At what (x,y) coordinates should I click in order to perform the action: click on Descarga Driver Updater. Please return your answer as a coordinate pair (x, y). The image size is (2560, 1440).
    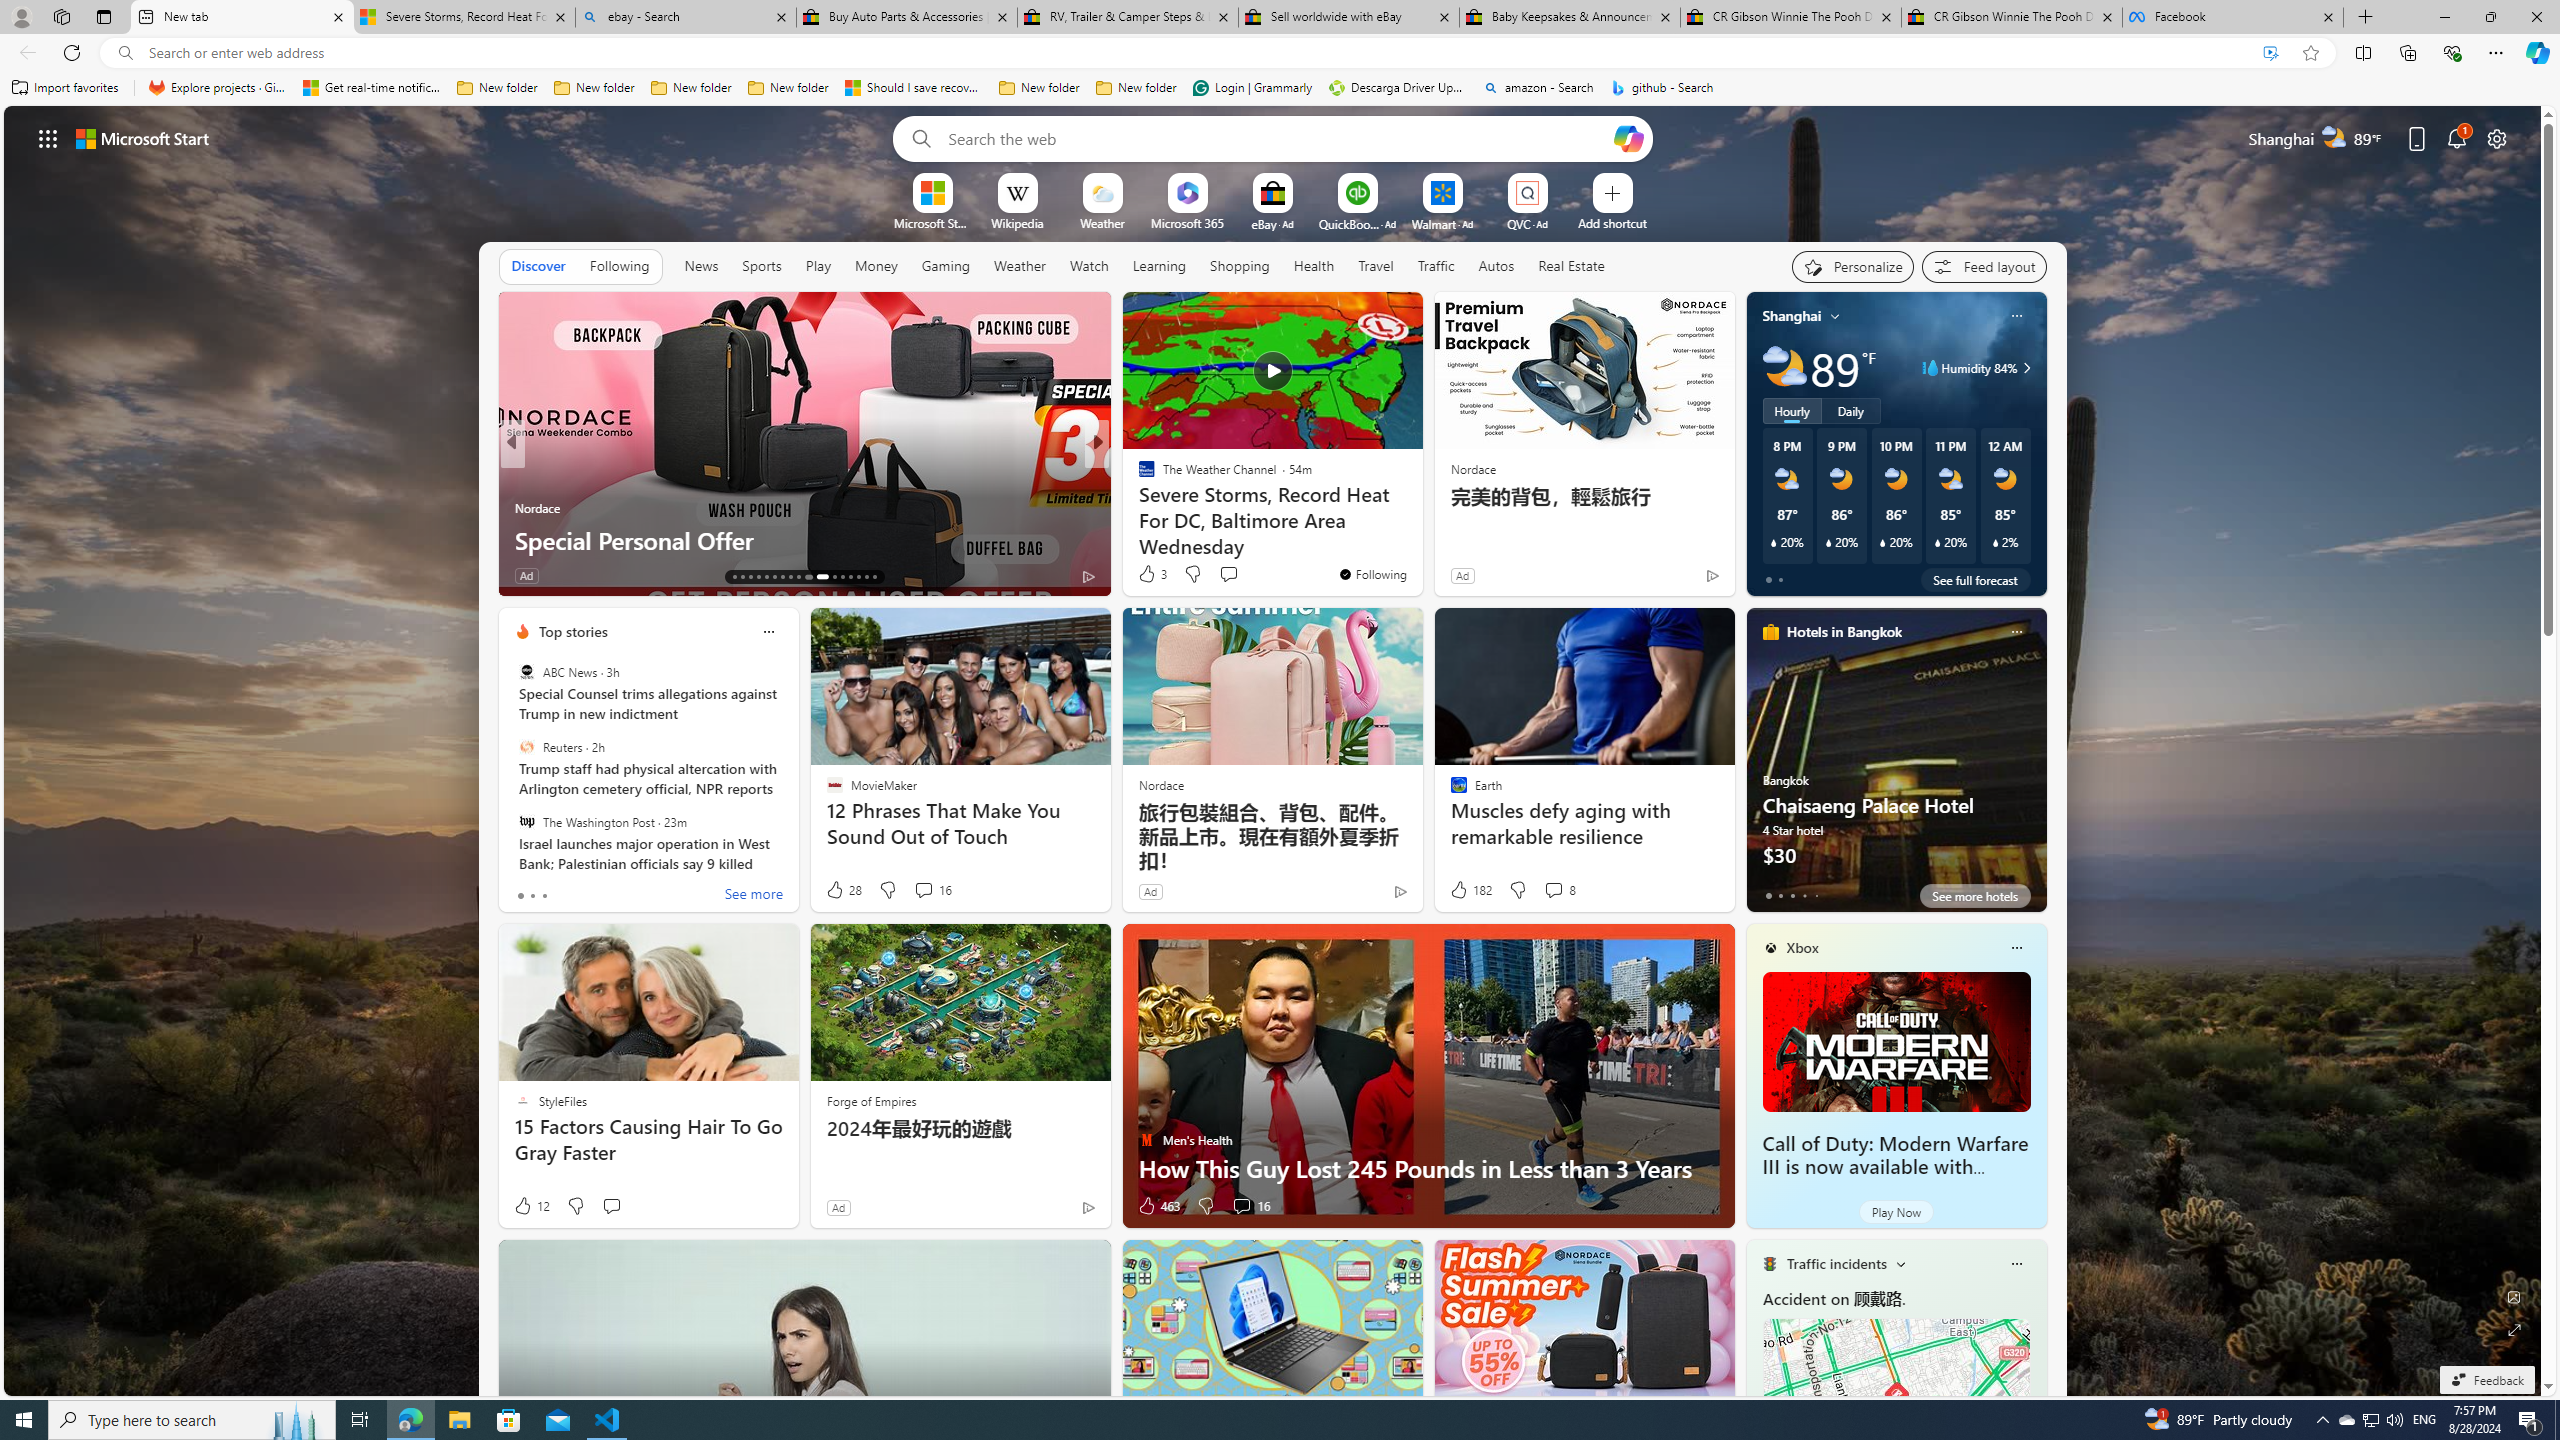
    Looking at the image, I should click on (1398, 88).